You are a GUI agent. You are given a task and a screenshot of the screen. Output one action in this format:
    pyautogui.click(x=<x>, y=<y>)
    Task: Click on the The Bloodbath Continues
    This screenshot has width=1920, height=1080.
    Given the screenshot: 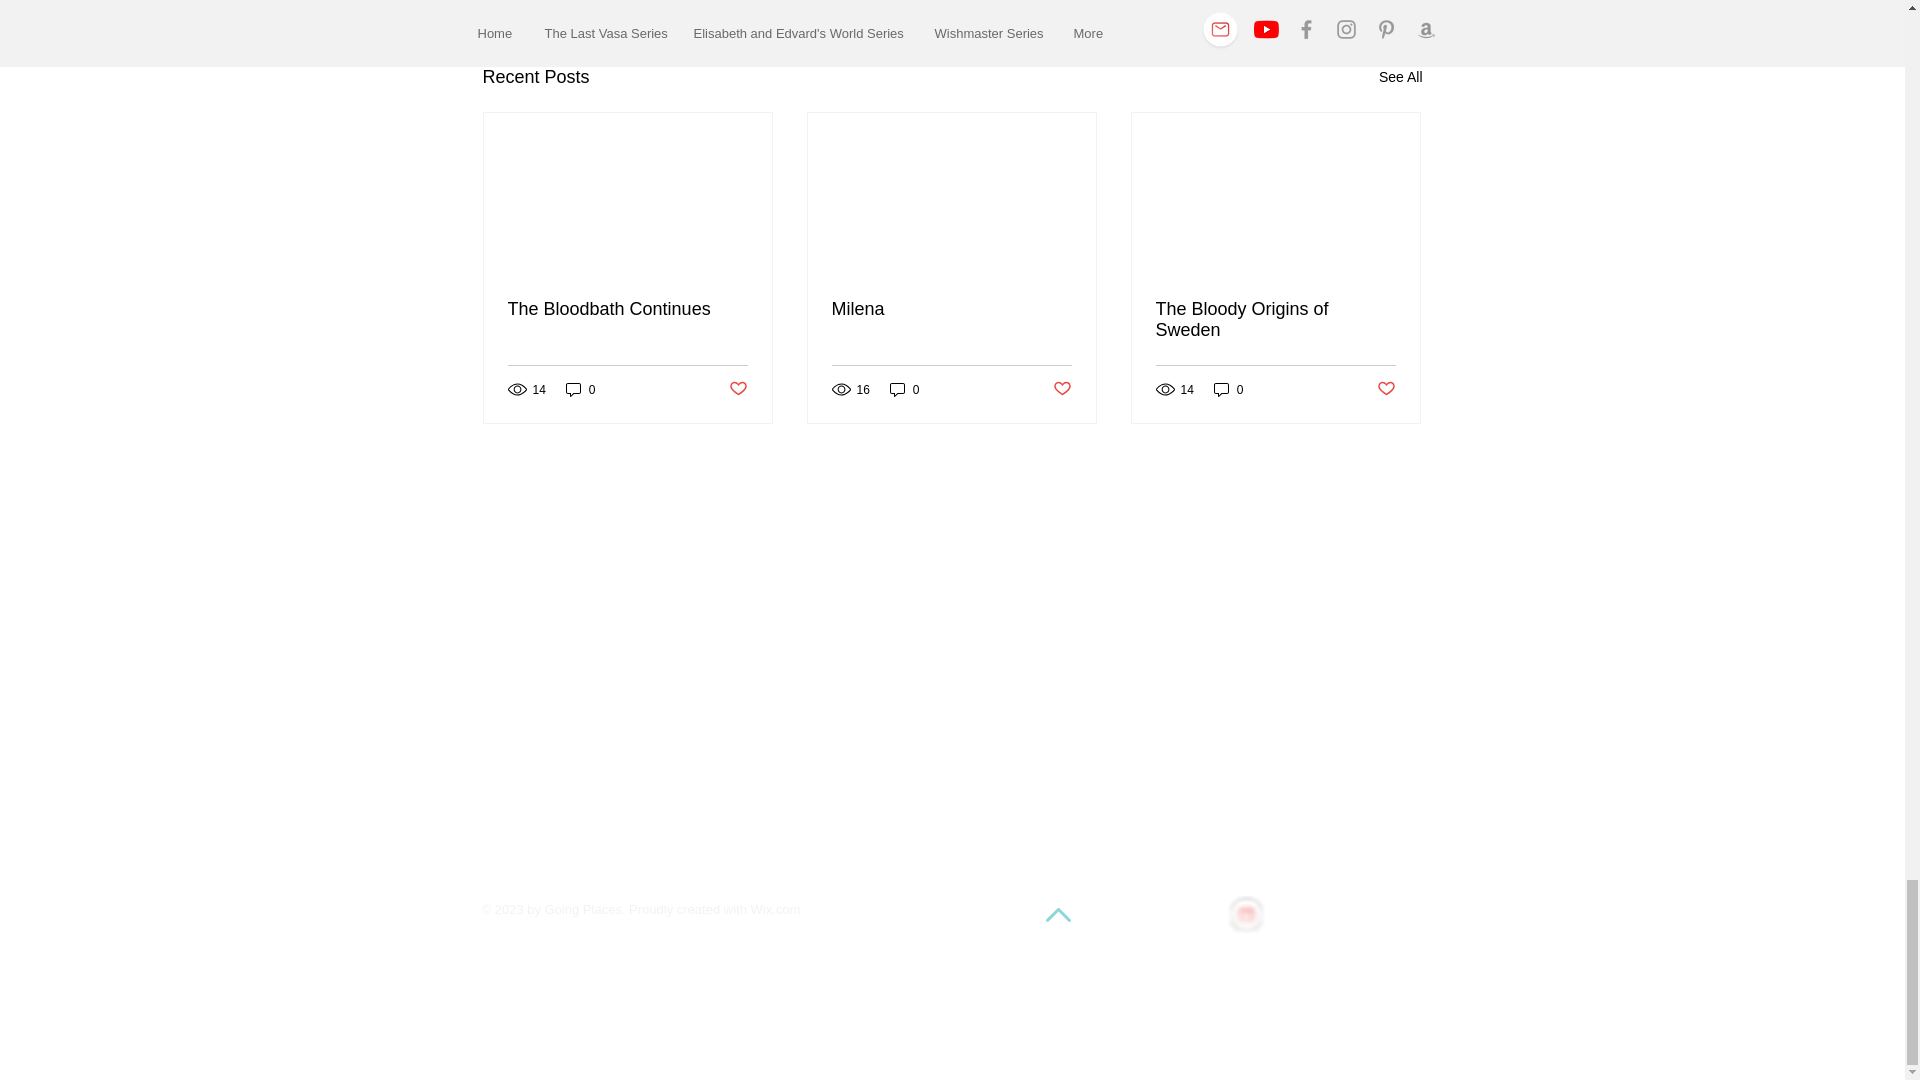 What is the action you would take?
    pyautogui.click(x=628, y=309)
    